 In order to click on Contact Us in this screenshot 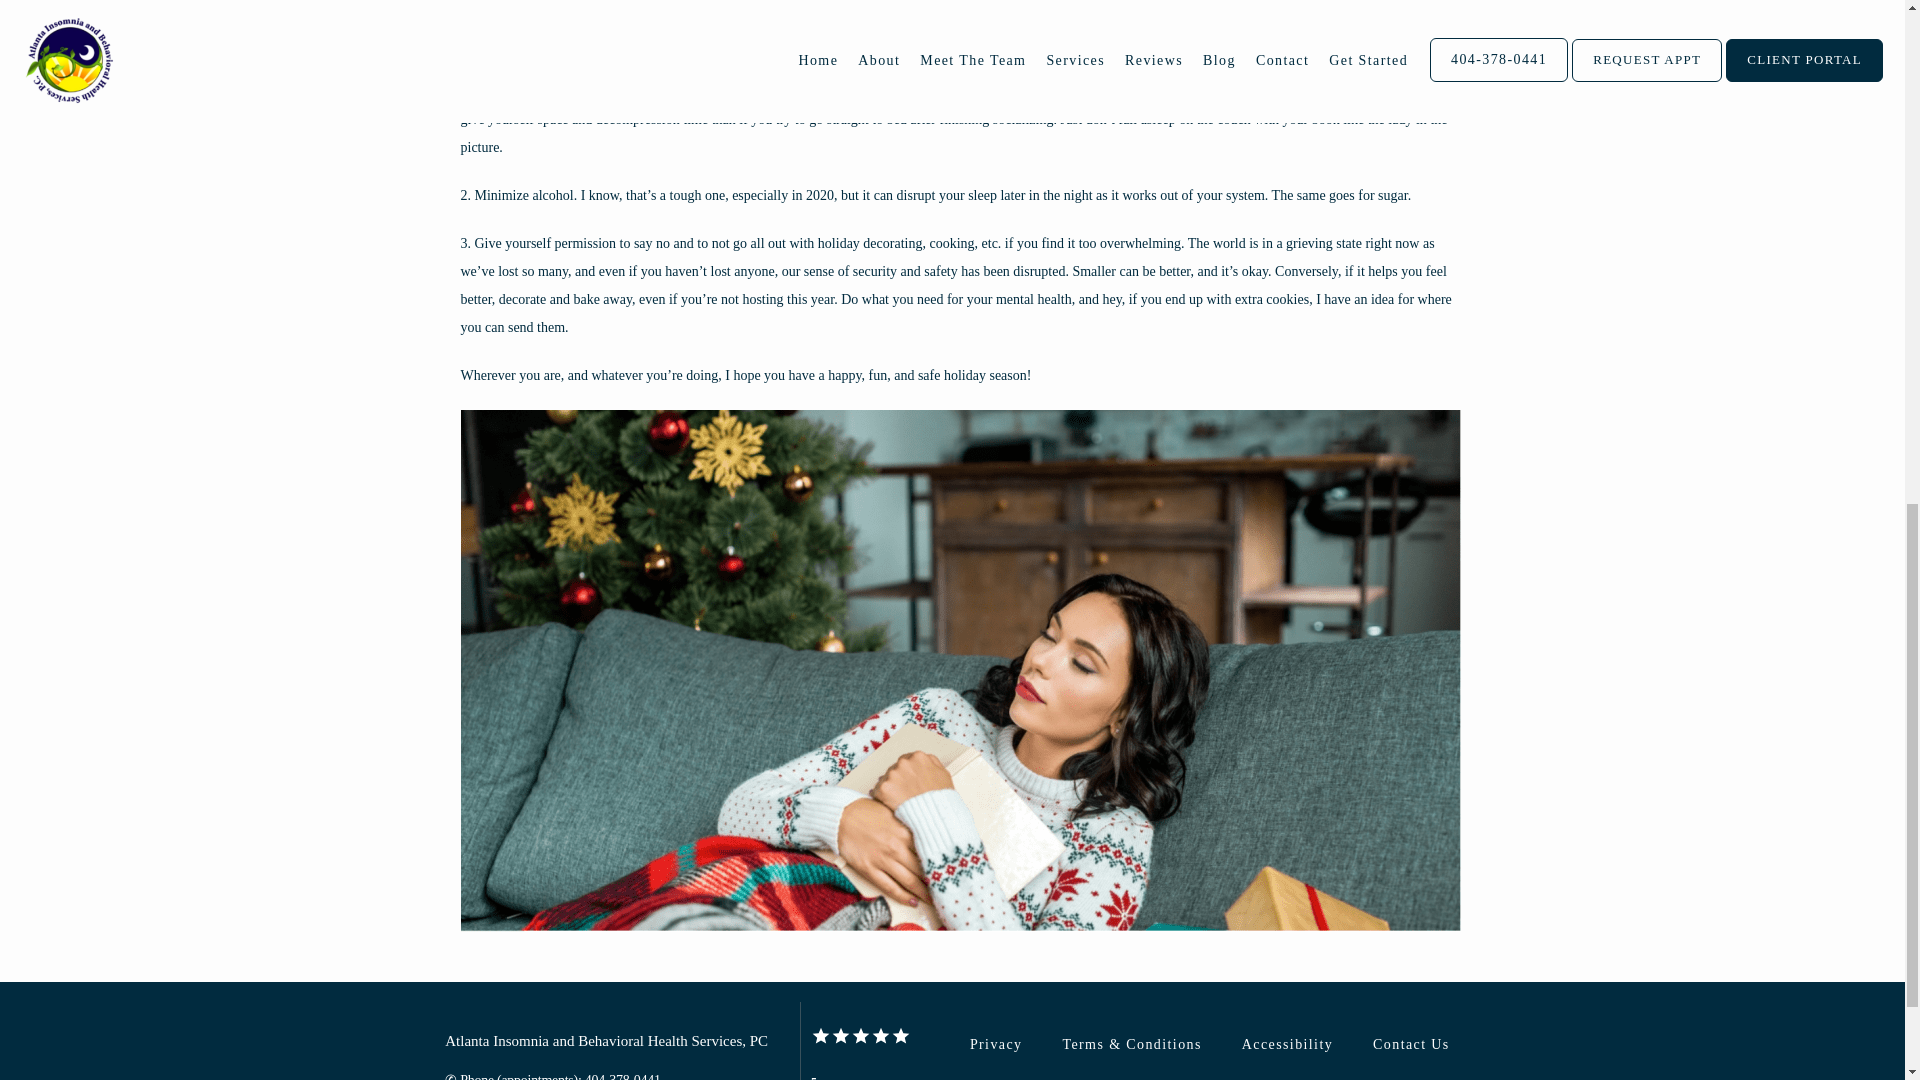, I will do `click(1410, 1044)`.